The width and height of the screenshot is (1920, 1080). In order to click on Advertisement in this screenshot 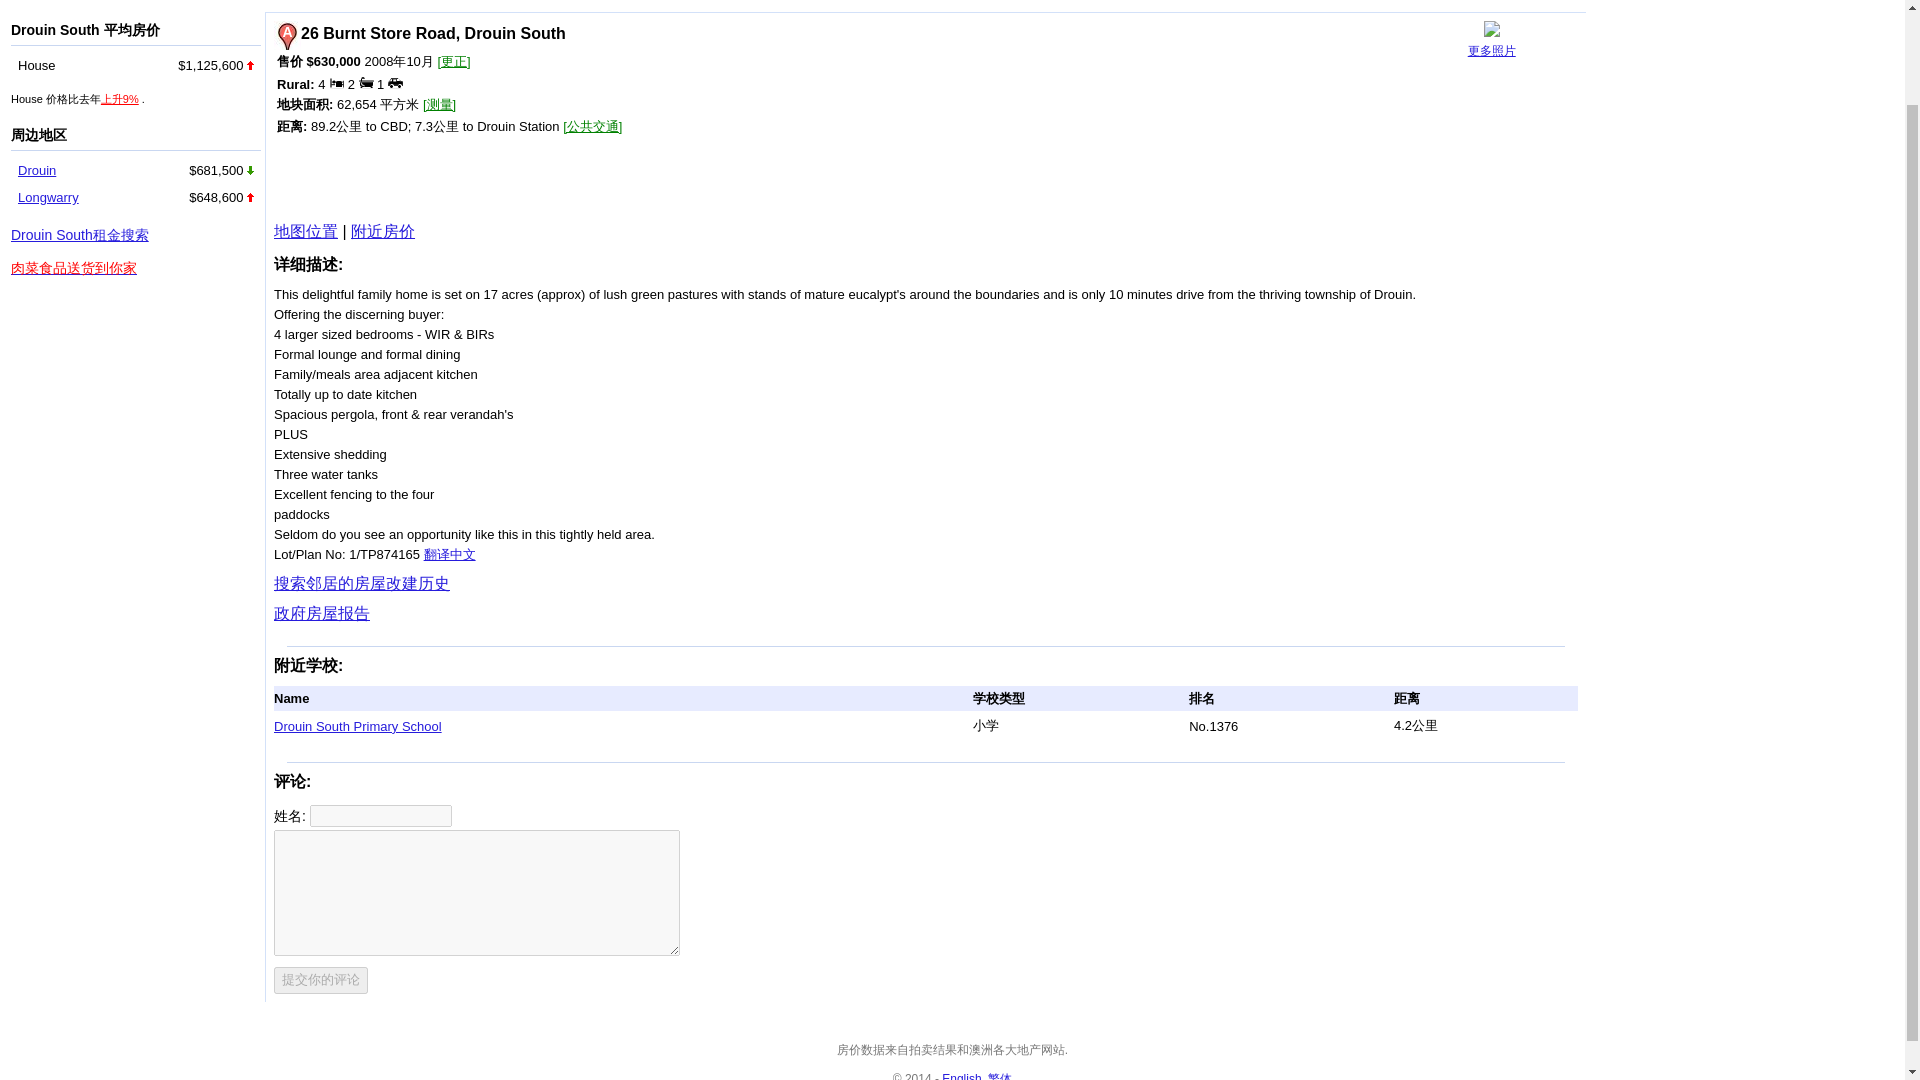, I will do `click(504, 176)`.